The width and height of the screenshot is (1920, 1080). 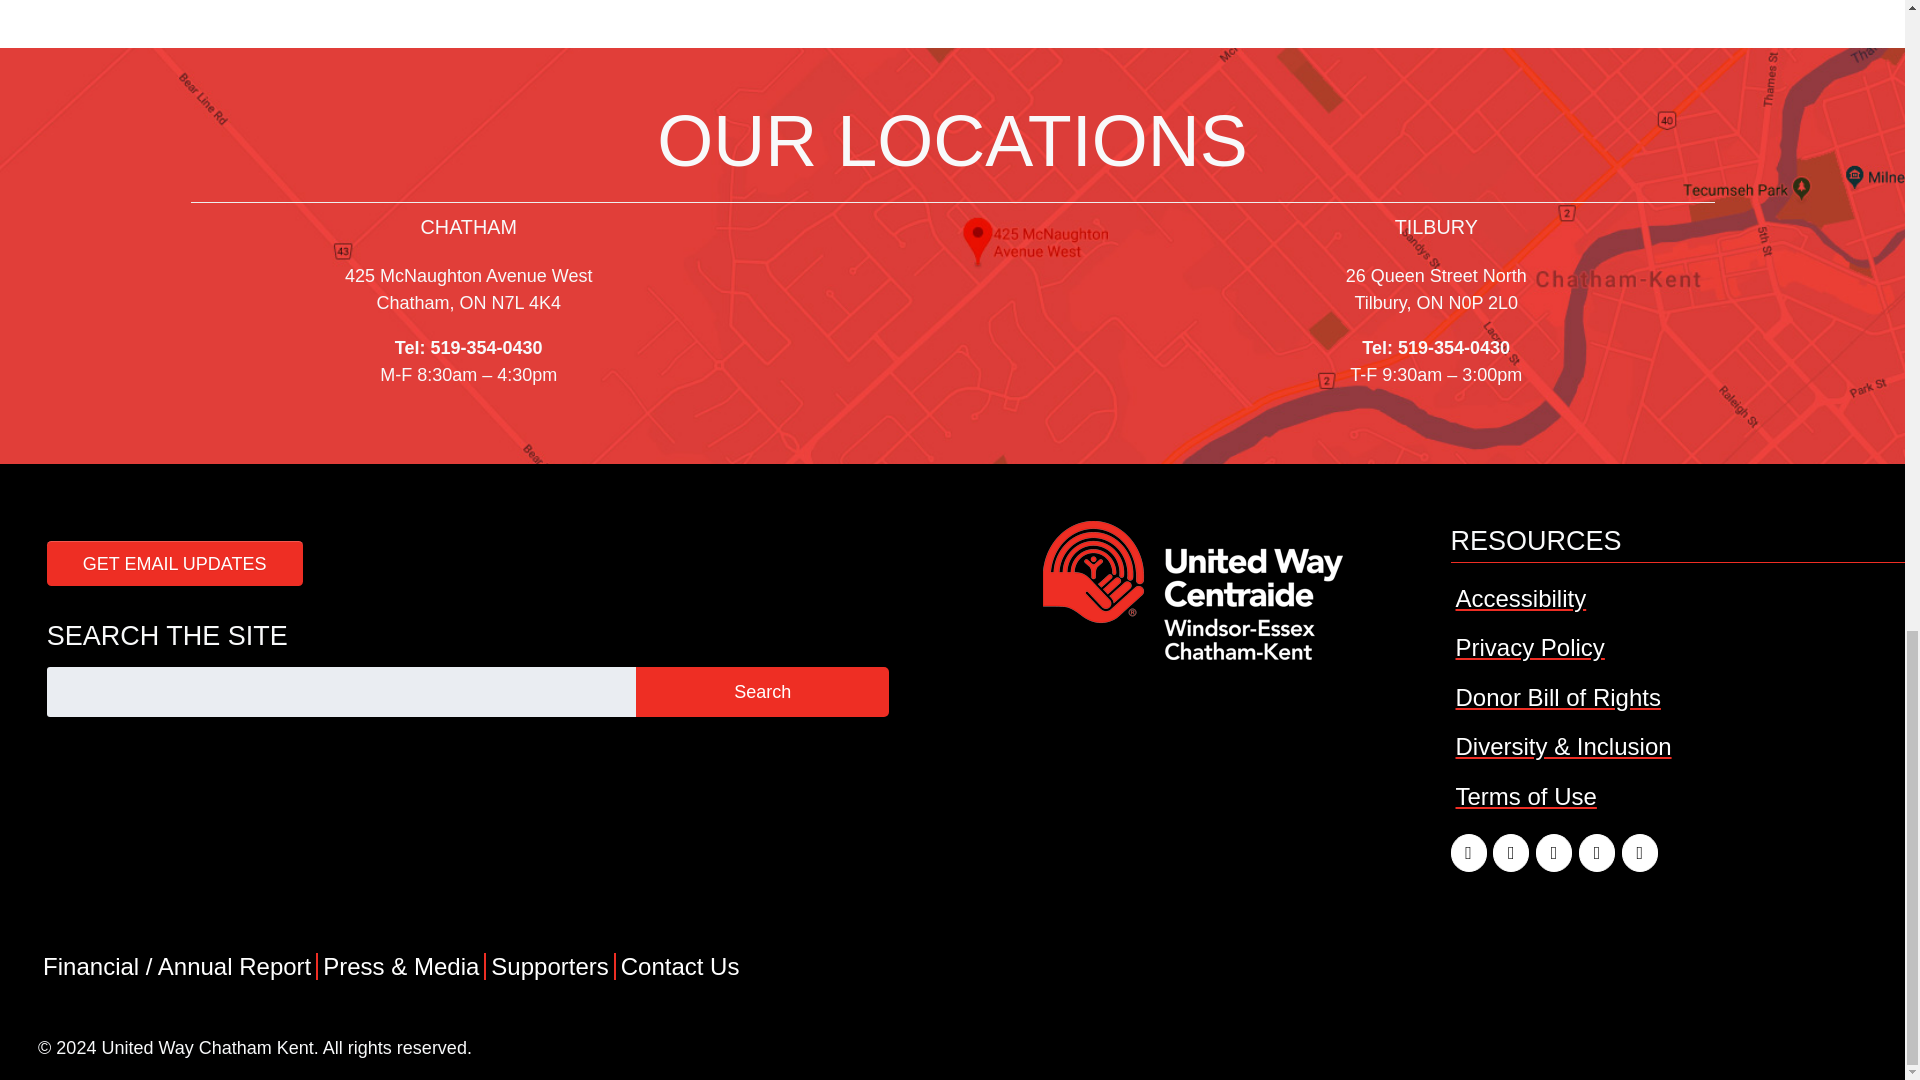 I want to click on Terms of Use, so click(x=1525, y=796).